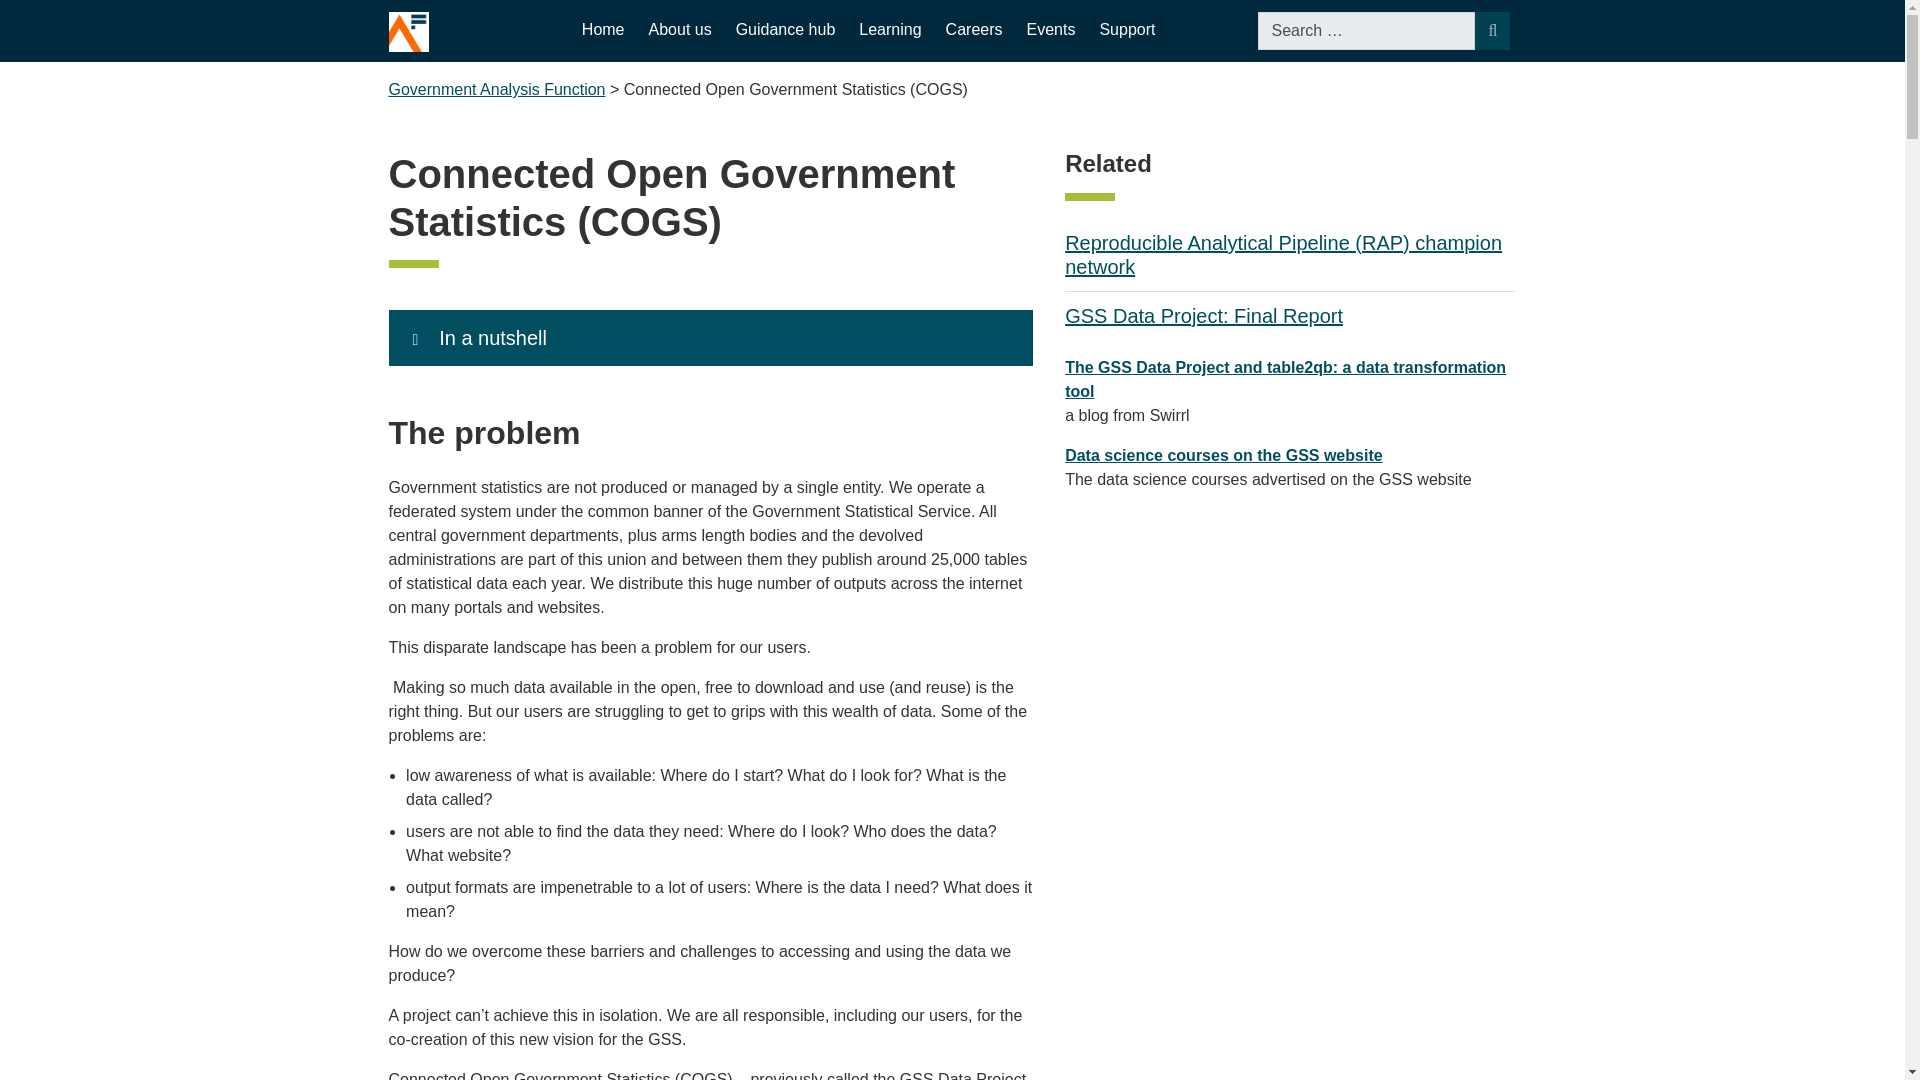 Image resolution: width=1920 pixels, height=1080 pixels. Describe the element at coordinates (1492, 30) in the screenshot. I see `Search` at that location.